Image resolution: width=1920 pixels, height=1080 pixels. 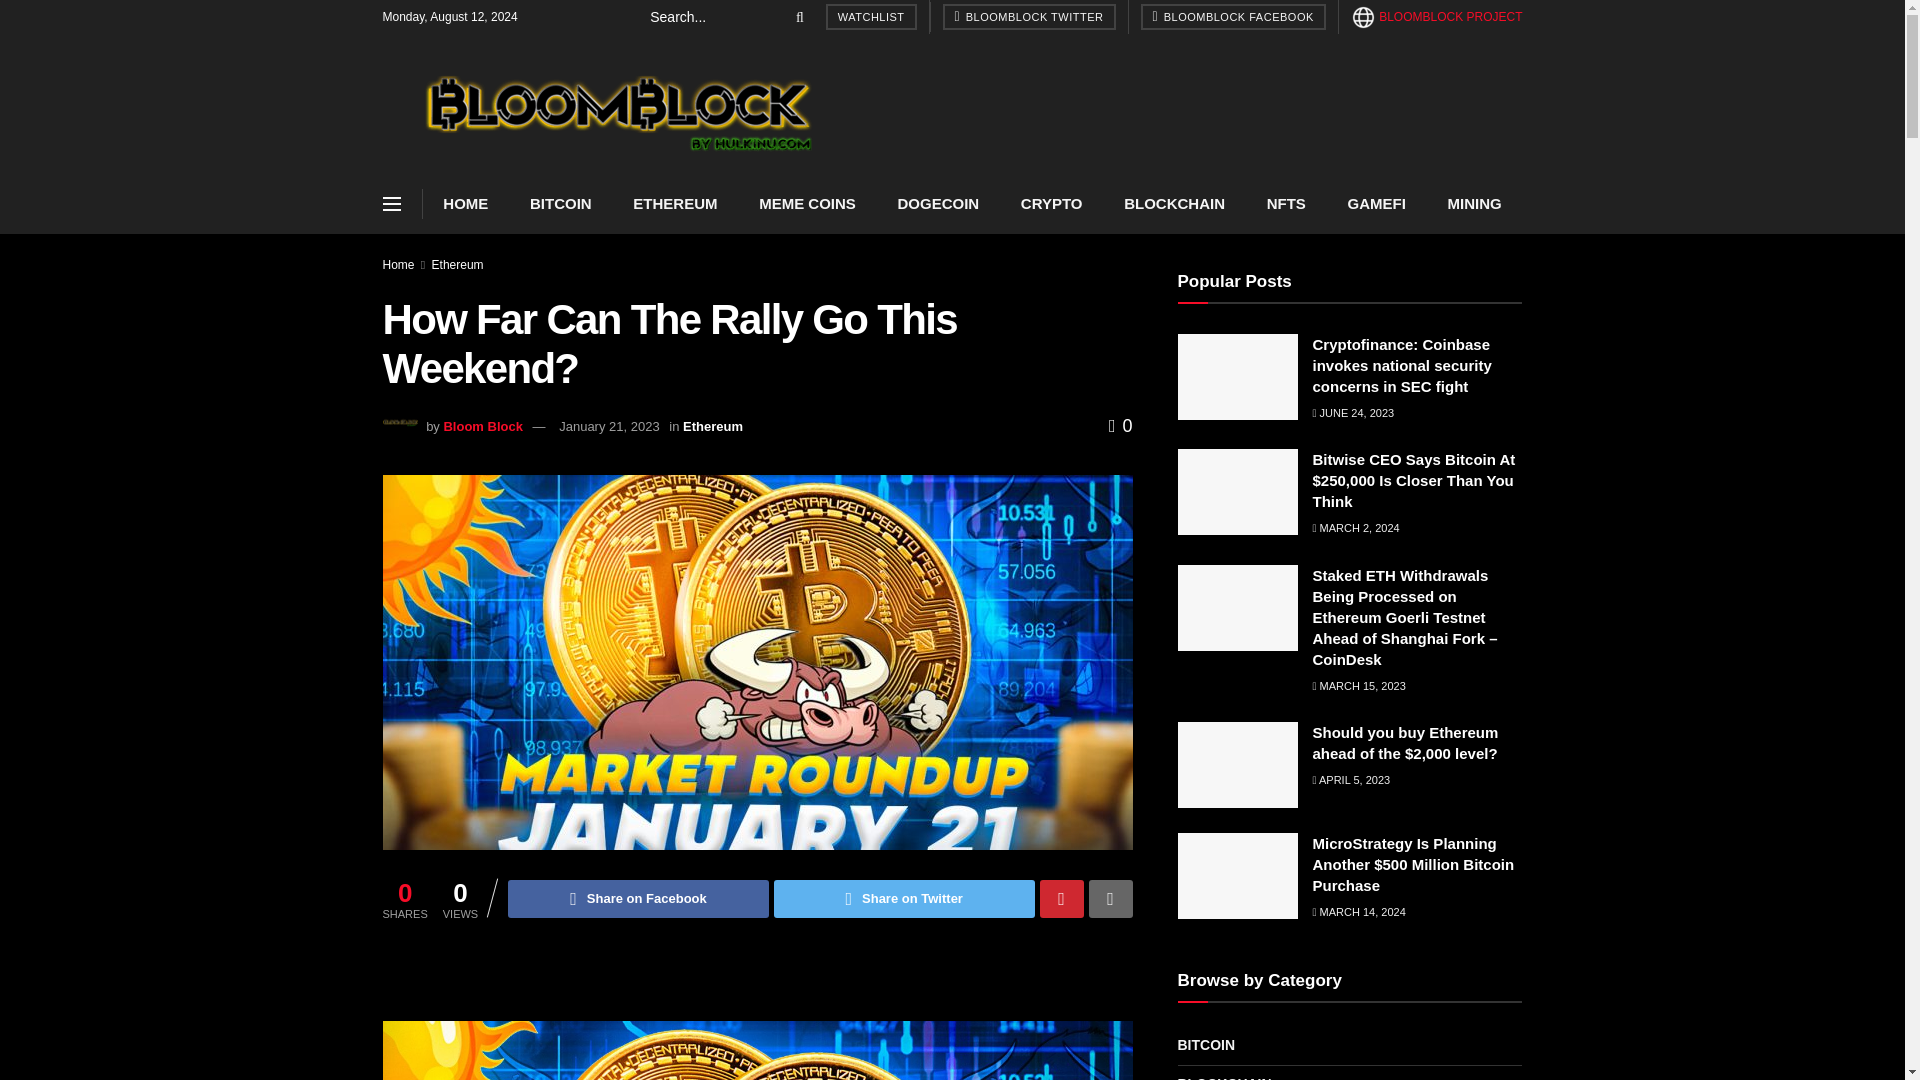 What do you see at coordinates (1474, 204) in the screenshot?
I see `MINING` at bounding box center [1474, 204].